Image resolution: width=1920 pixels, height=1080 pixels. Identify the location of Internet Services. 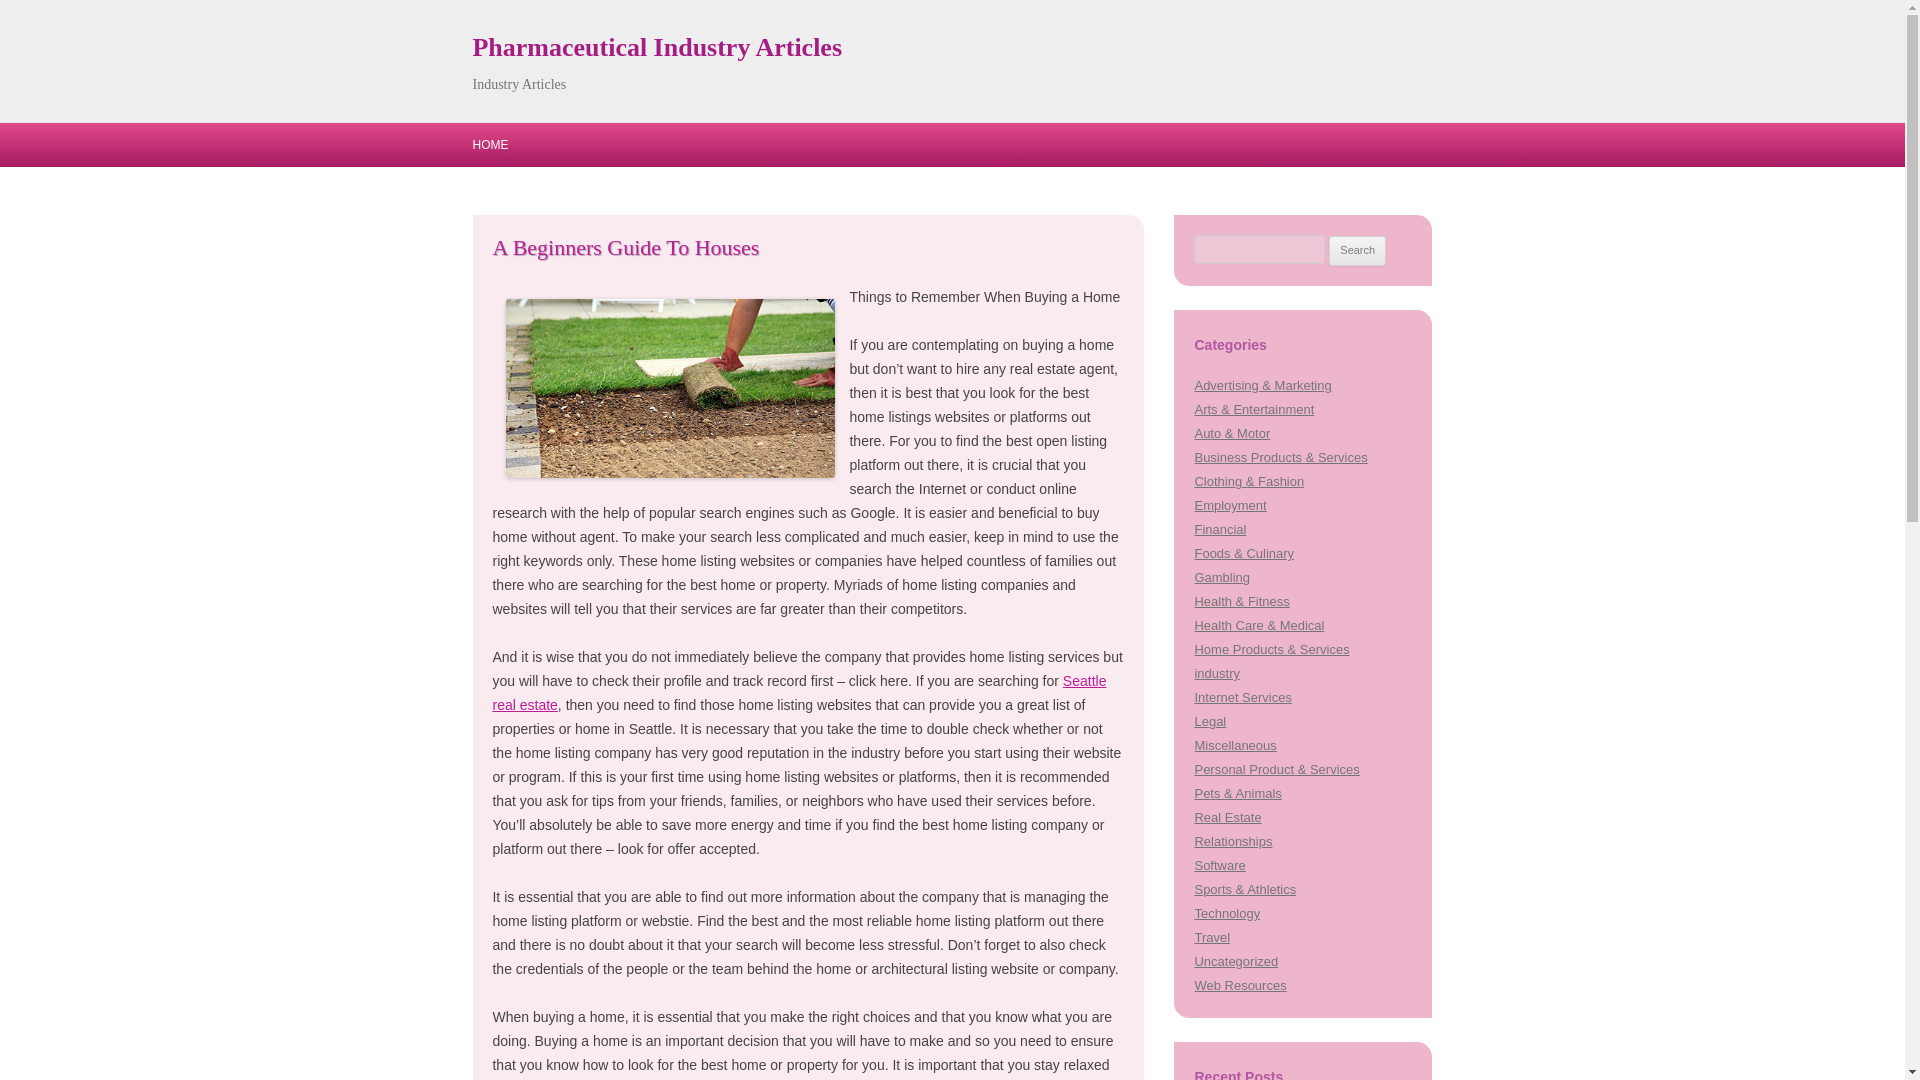
(1242, 698).